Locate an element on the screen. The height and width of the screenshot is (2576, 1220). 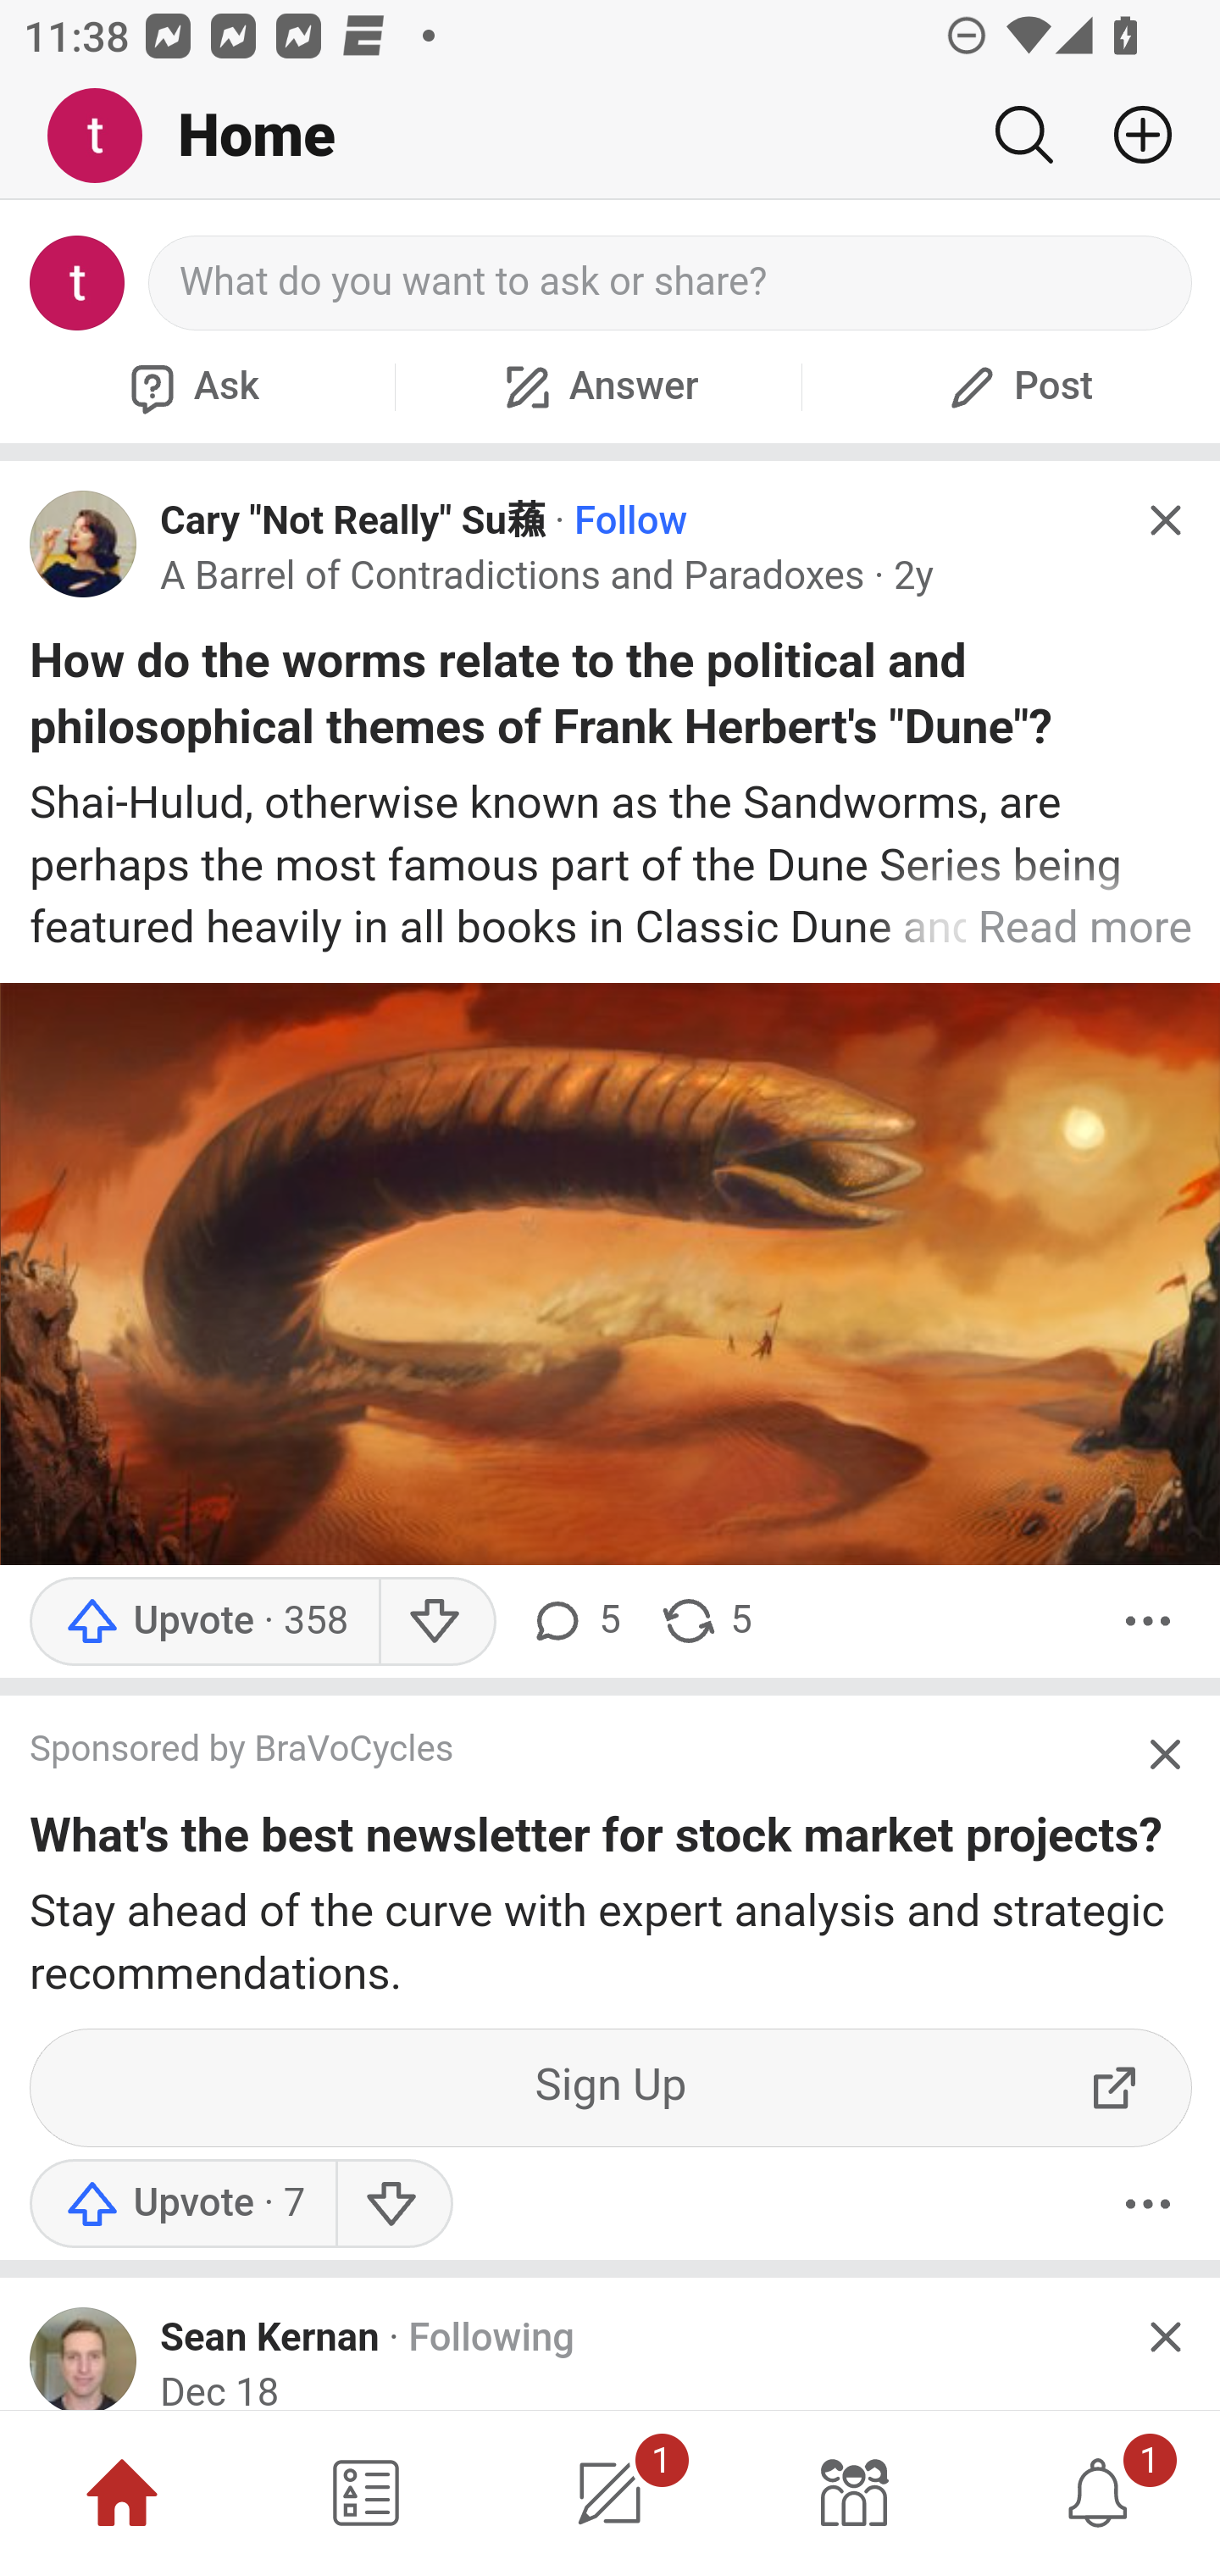
Cary "Not Really" Su蘓 is located at coordinates (353, 520).